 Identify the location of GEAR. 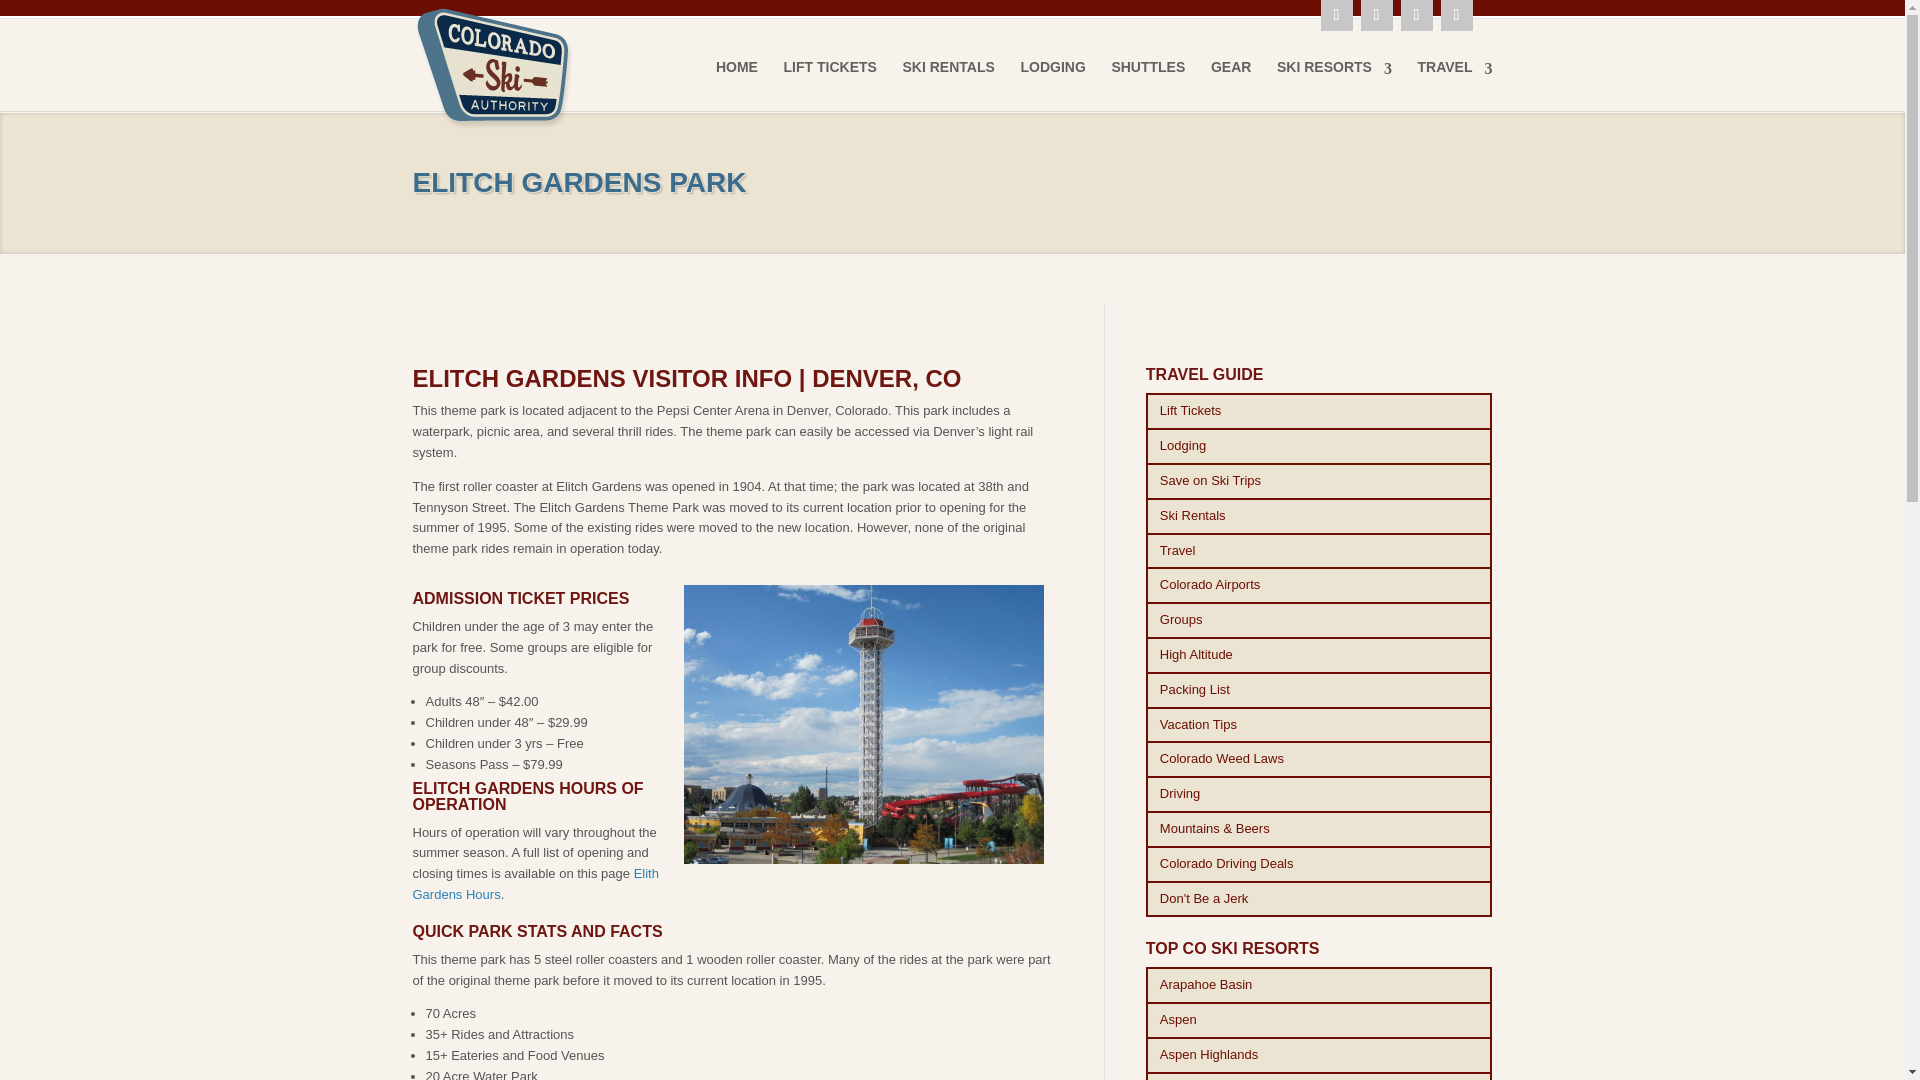
(1231, 84).